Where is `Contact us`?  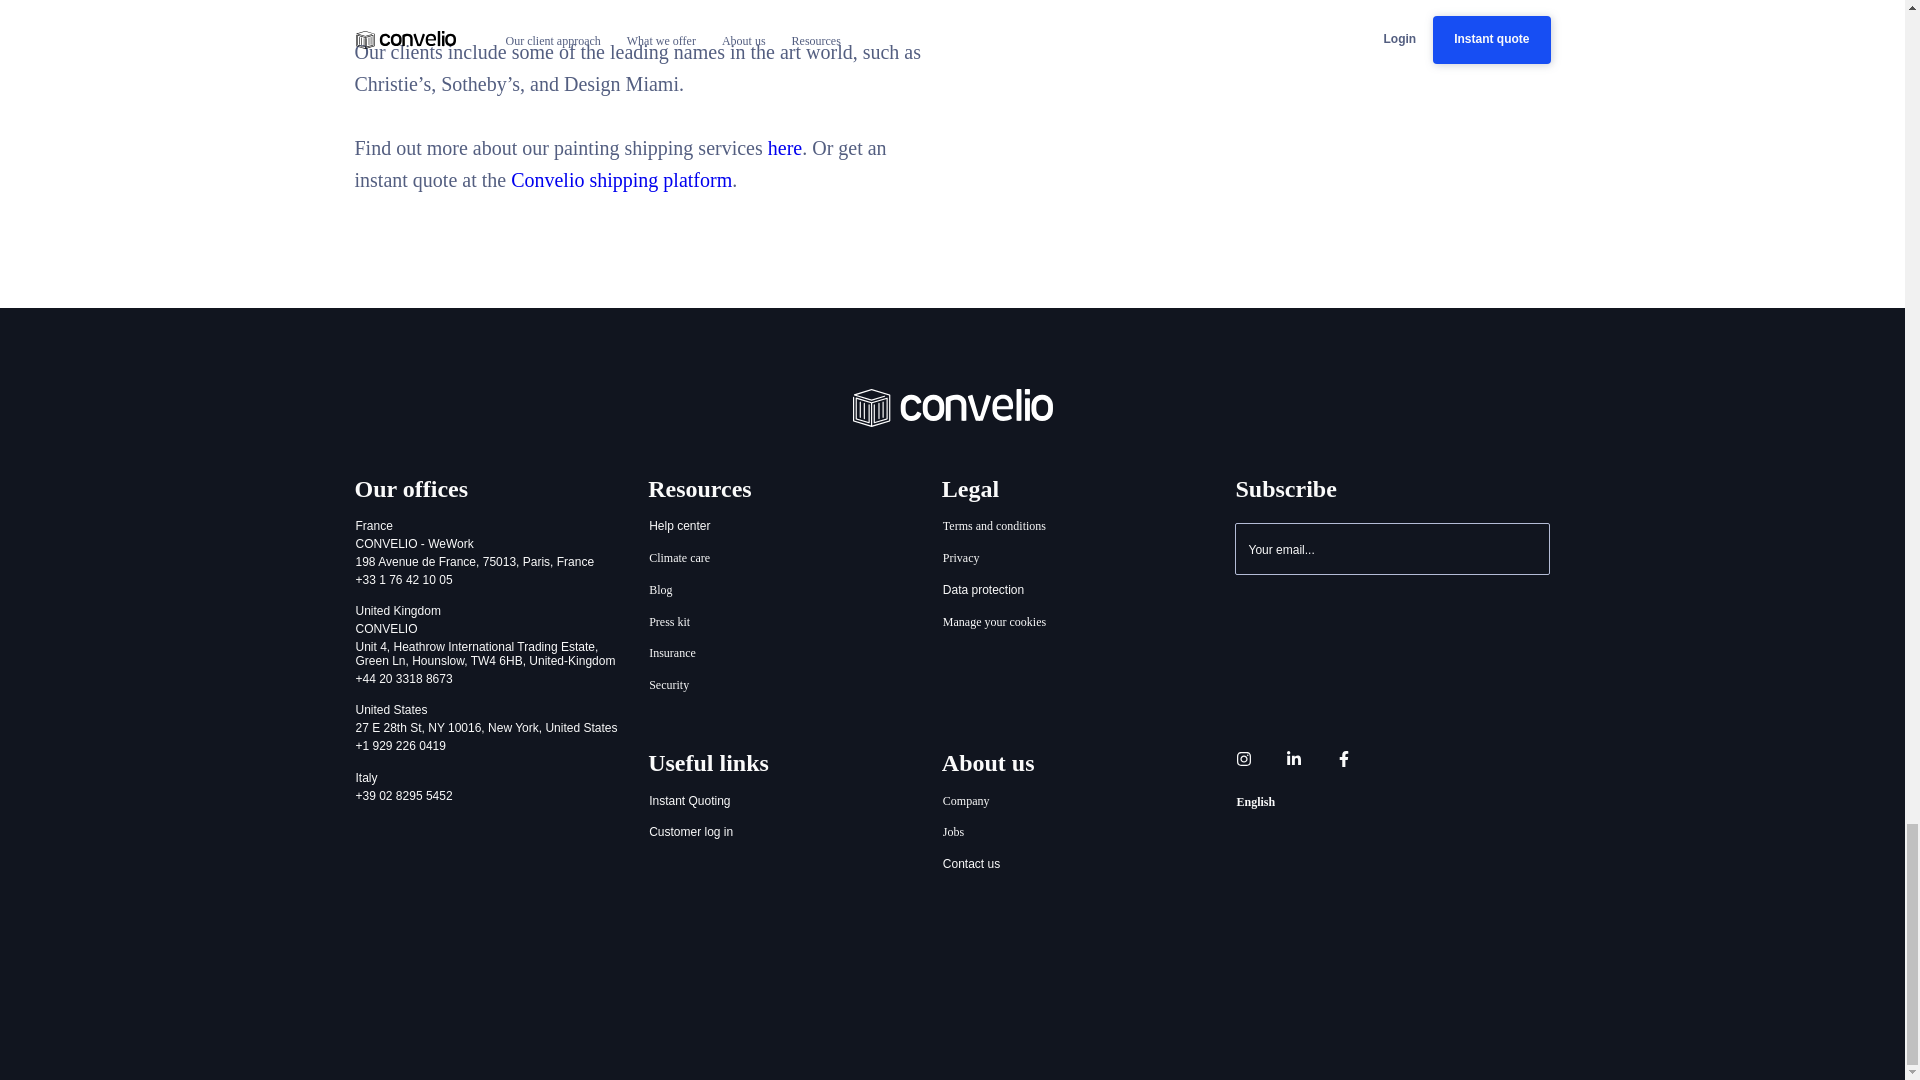
Contact us is located at coordinates (971, 864).